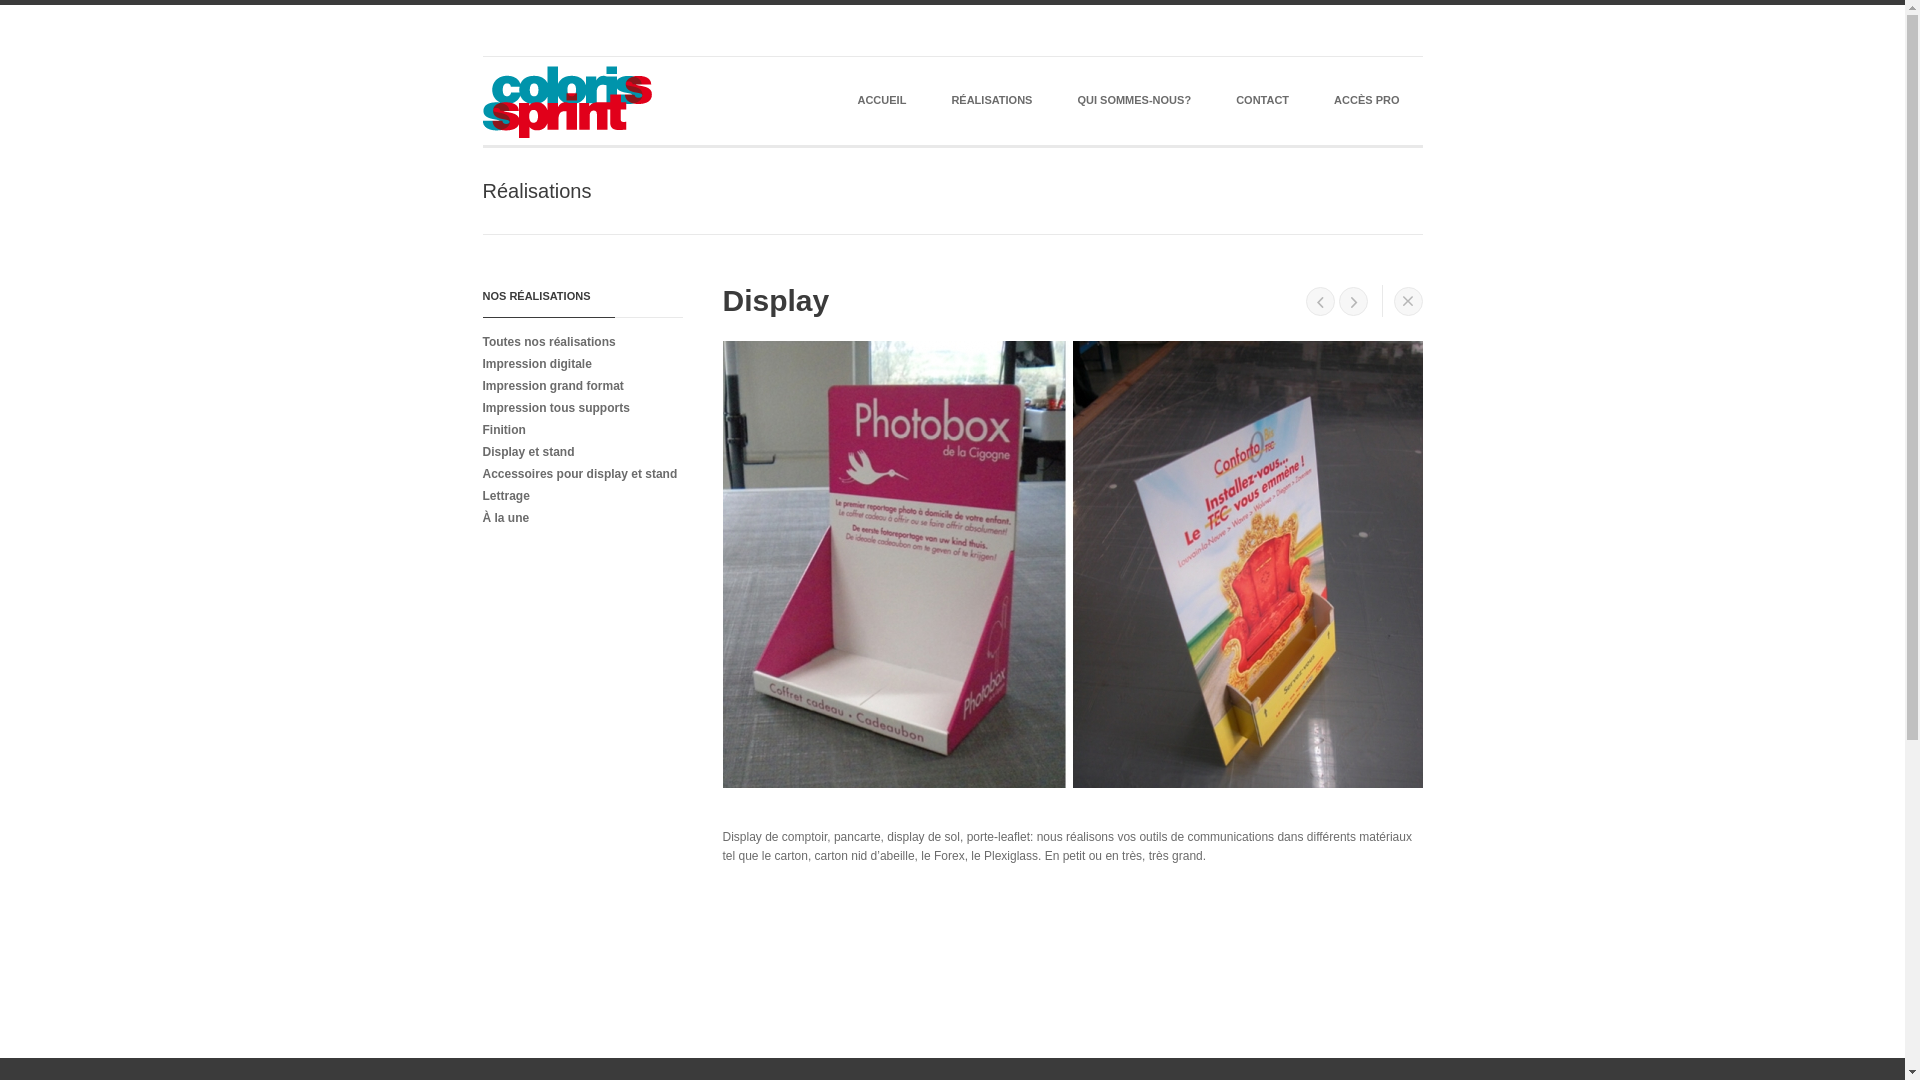 The image size is (1920, 1080). I want to click on Impression digitale, so click(577, 362).